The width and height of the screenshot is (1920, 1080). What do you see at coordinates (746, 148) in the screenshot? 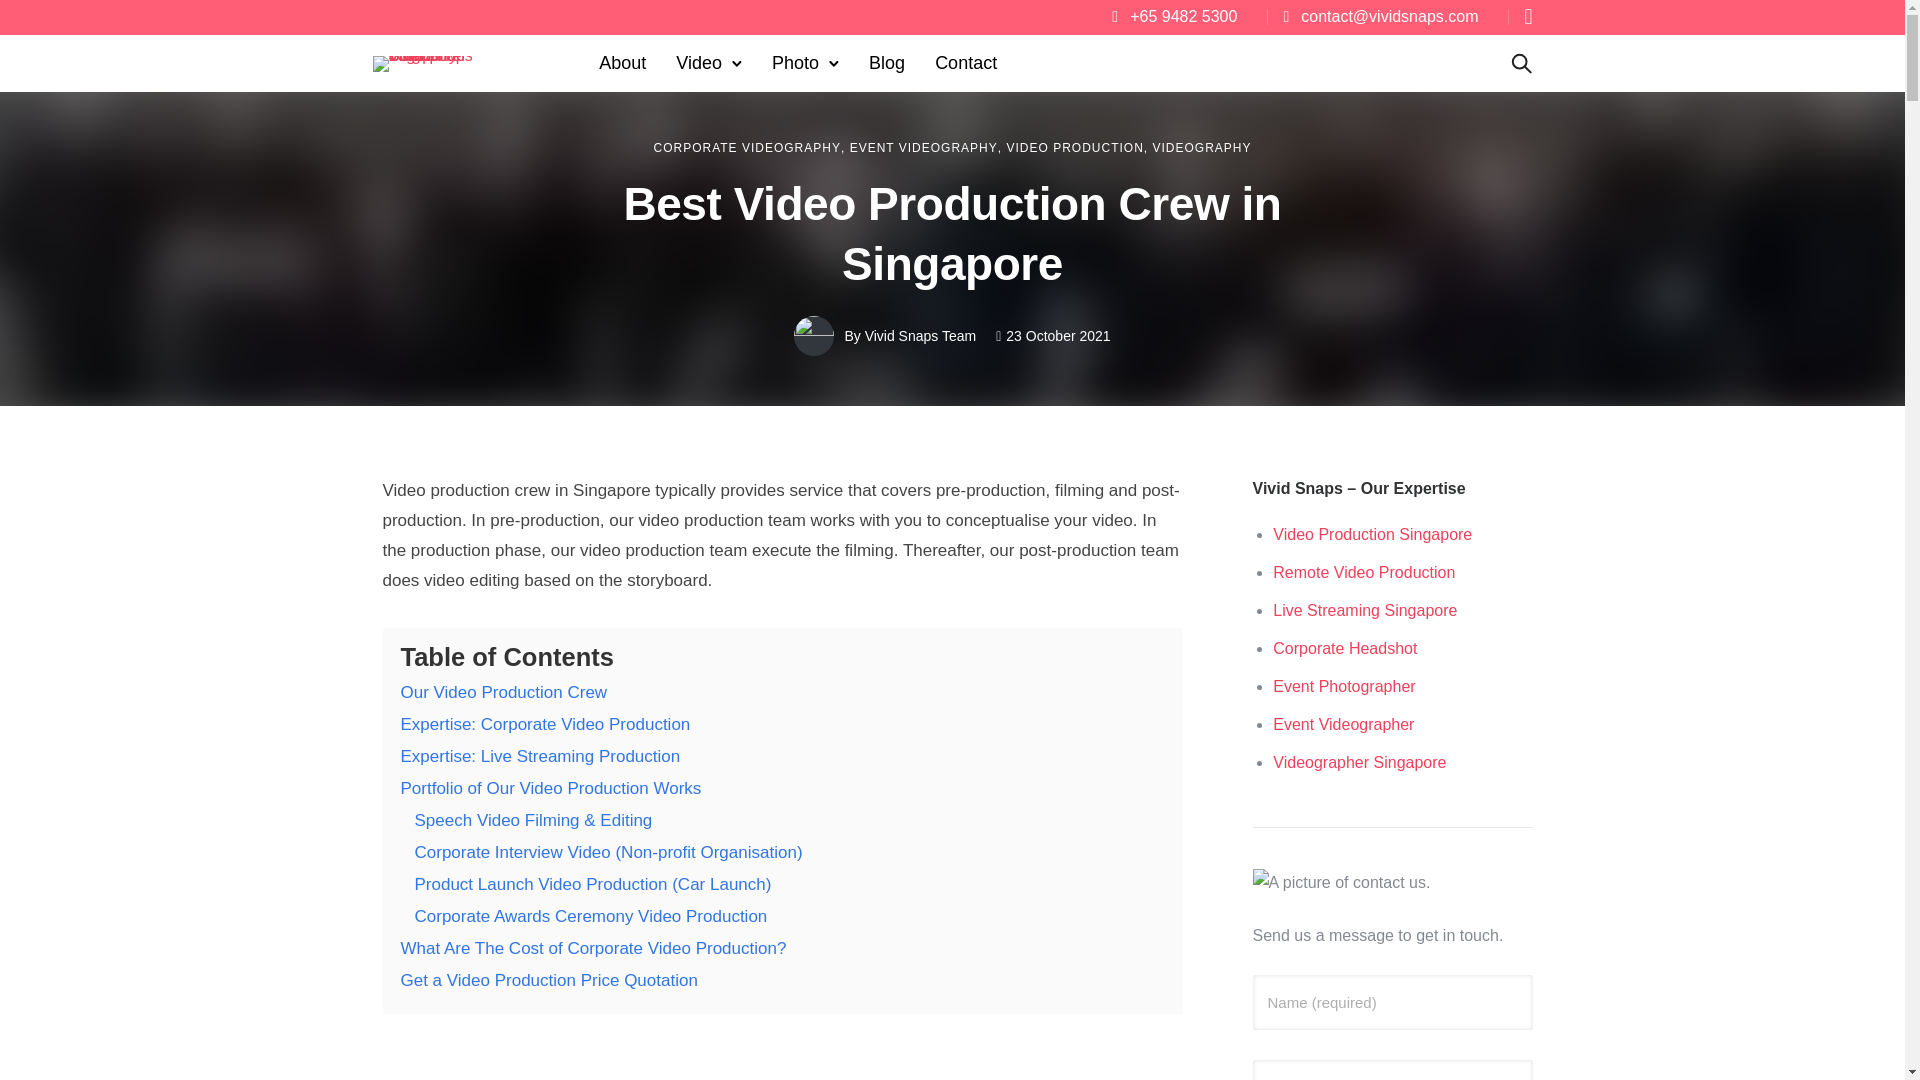
I see `CORPORATE VIDEOGRAPHY` at bounding box center [746, 148].